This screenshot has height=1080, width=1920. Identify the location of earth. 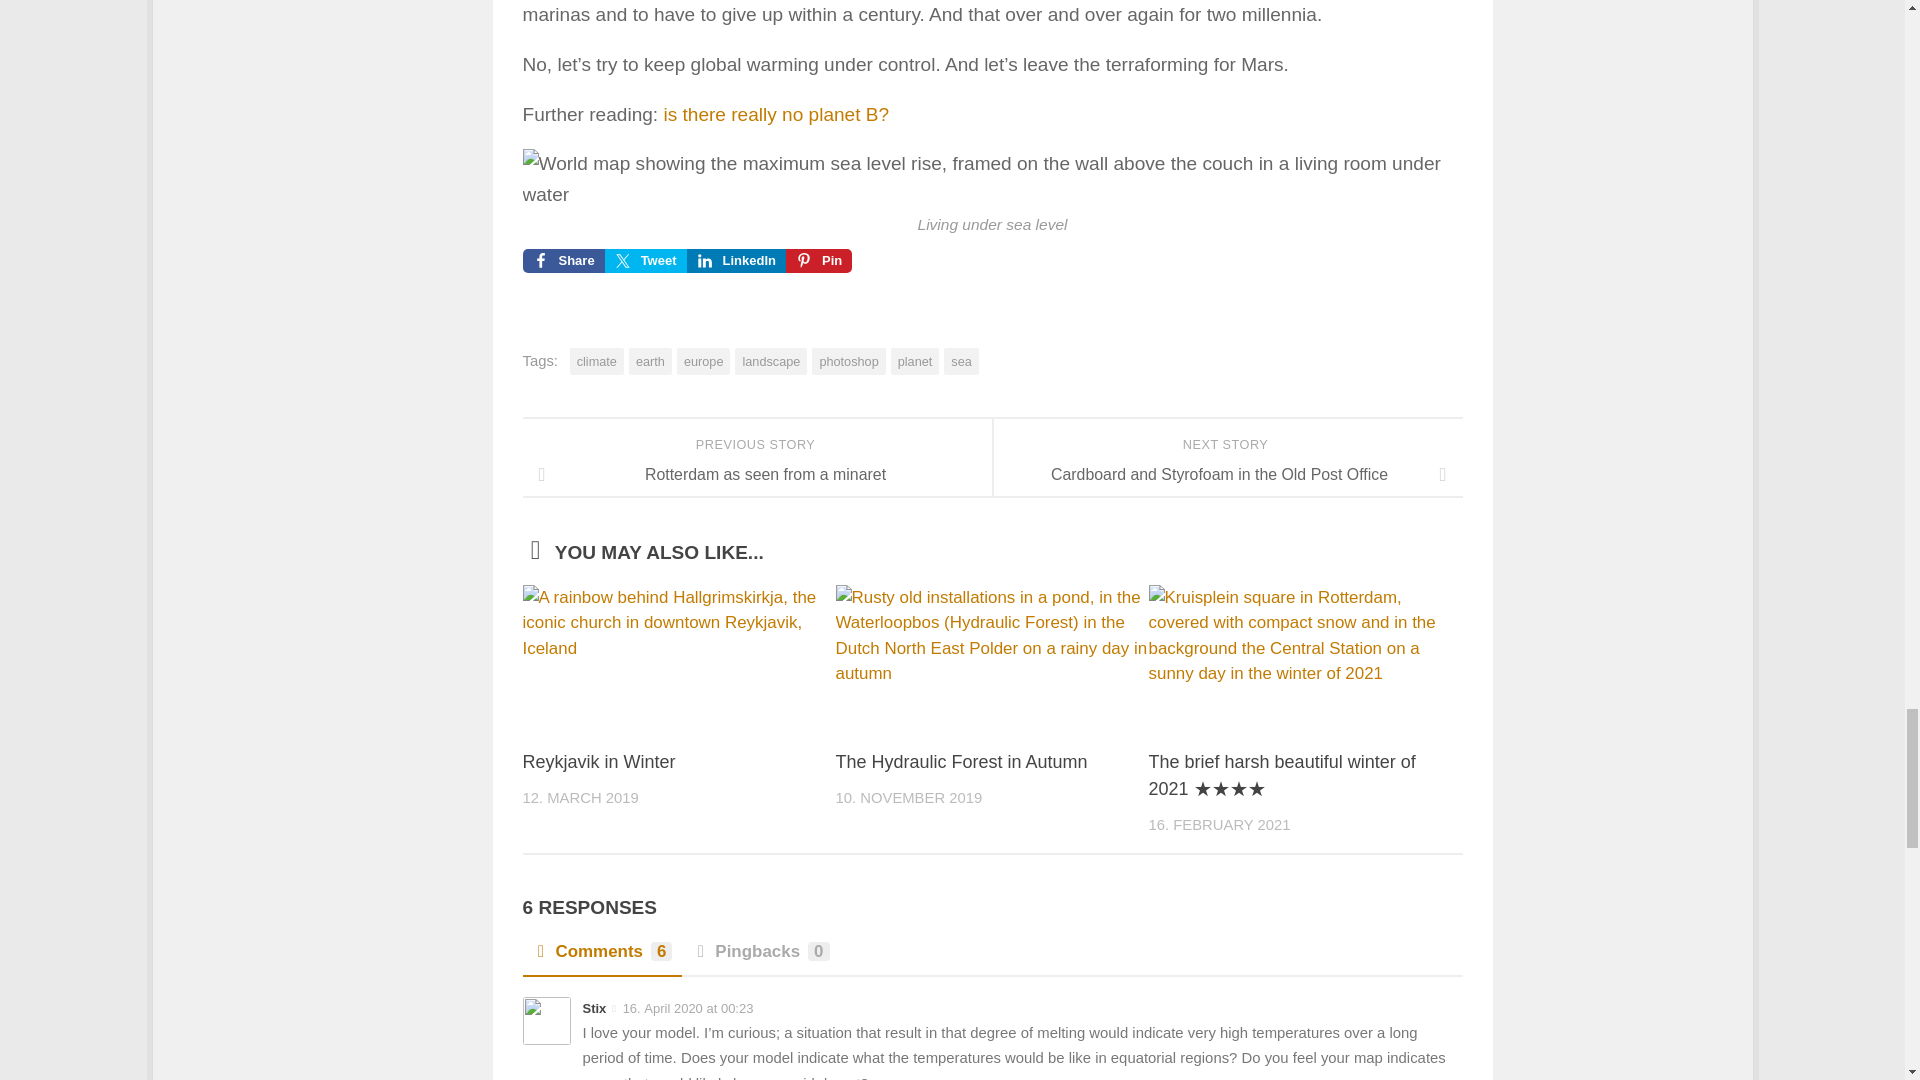
(650, 360).